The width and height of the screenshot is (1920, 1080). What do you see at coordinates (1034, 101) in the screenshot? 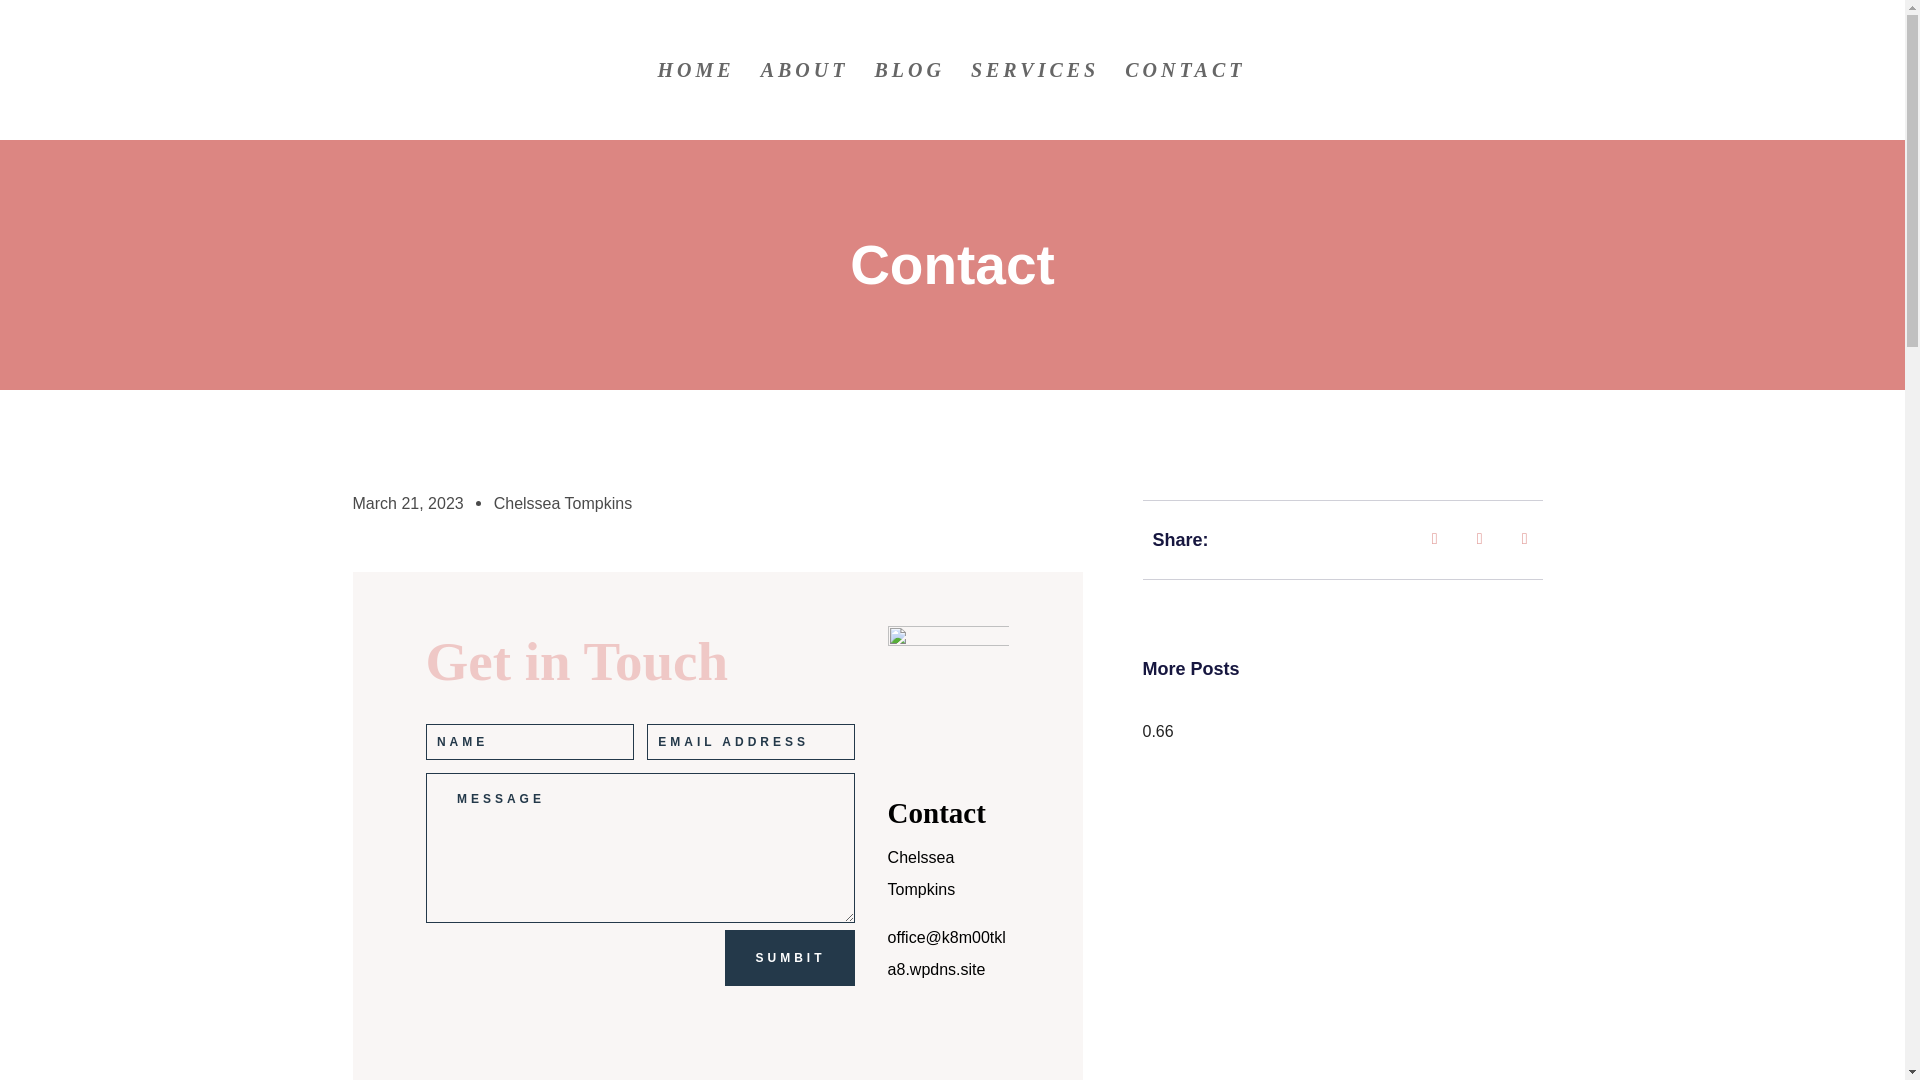
I see `SERVICES` at bounding box center [1034, 101].